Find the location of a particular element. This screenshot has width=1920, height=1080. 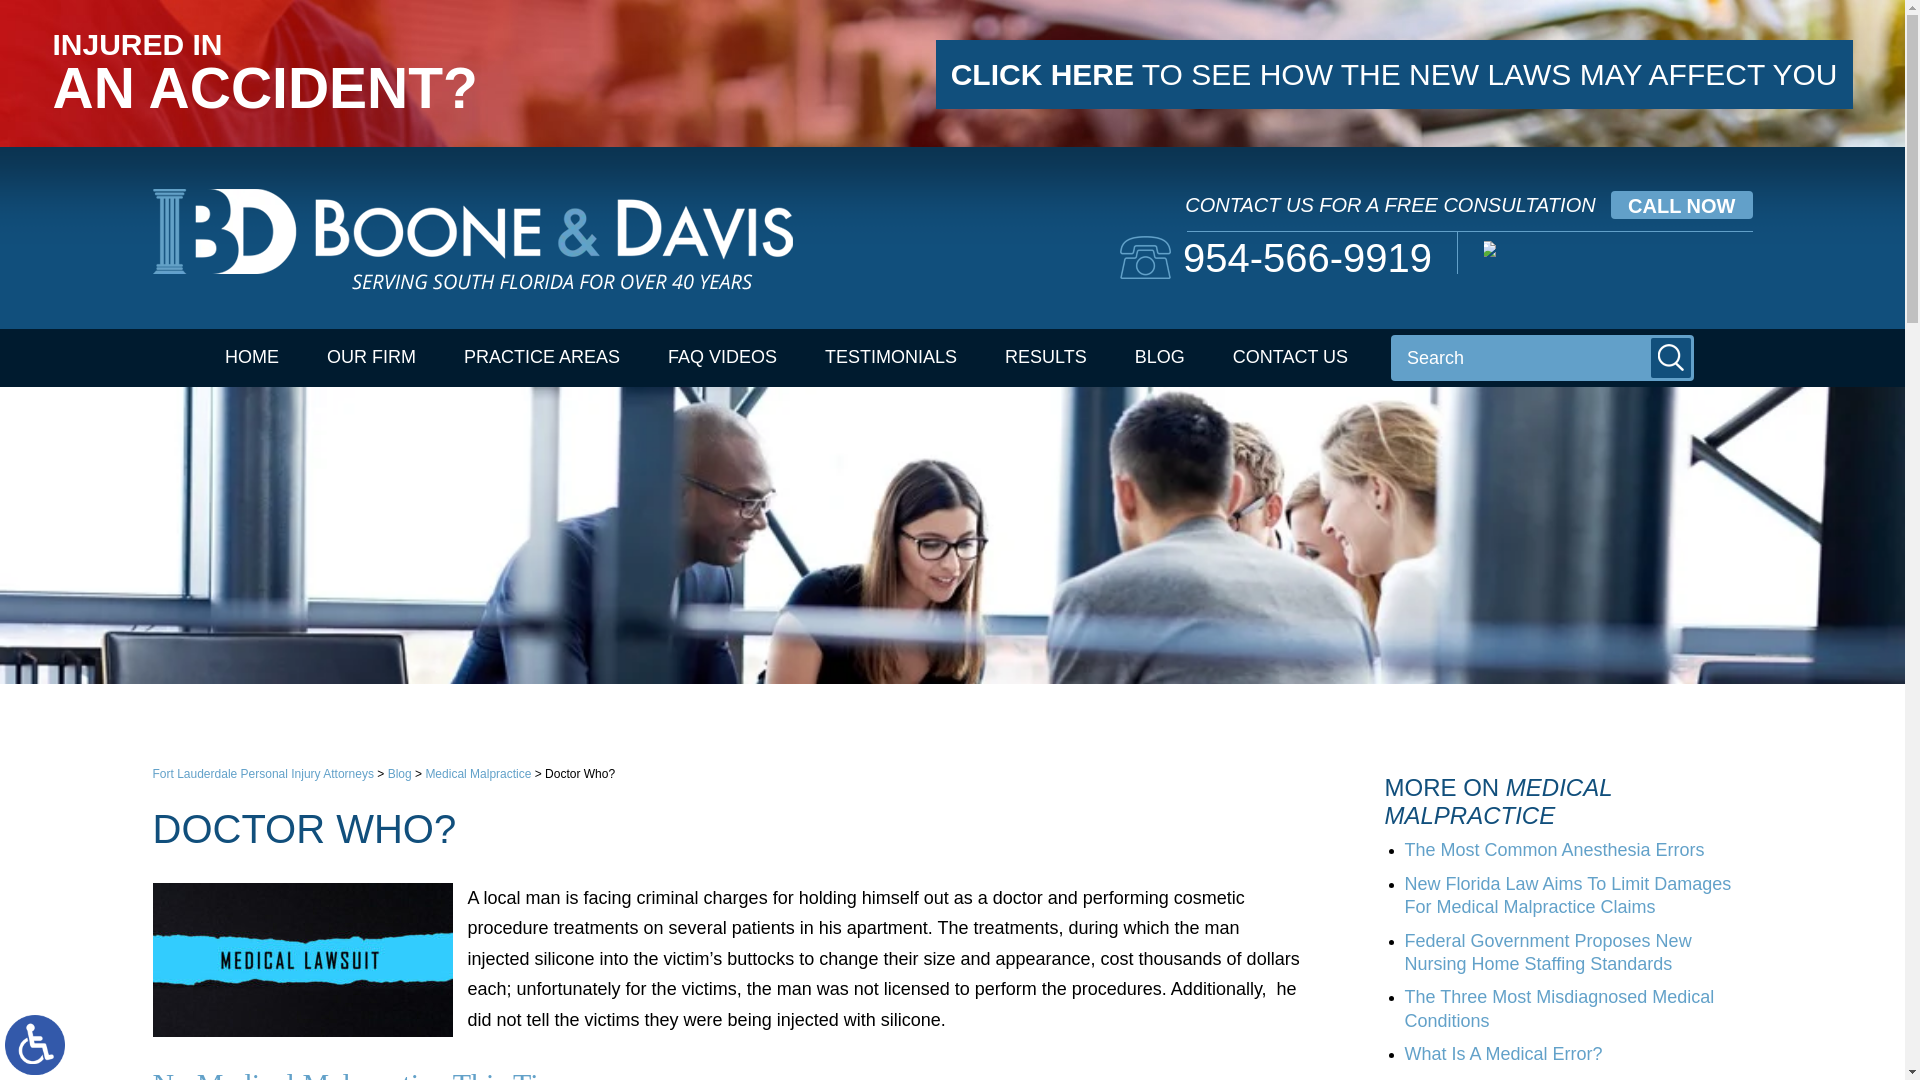

CLICK HERE TO SEE HOW THE NEW LAWS MAY AFFECT YOU is located at coordinates (1394, 74).